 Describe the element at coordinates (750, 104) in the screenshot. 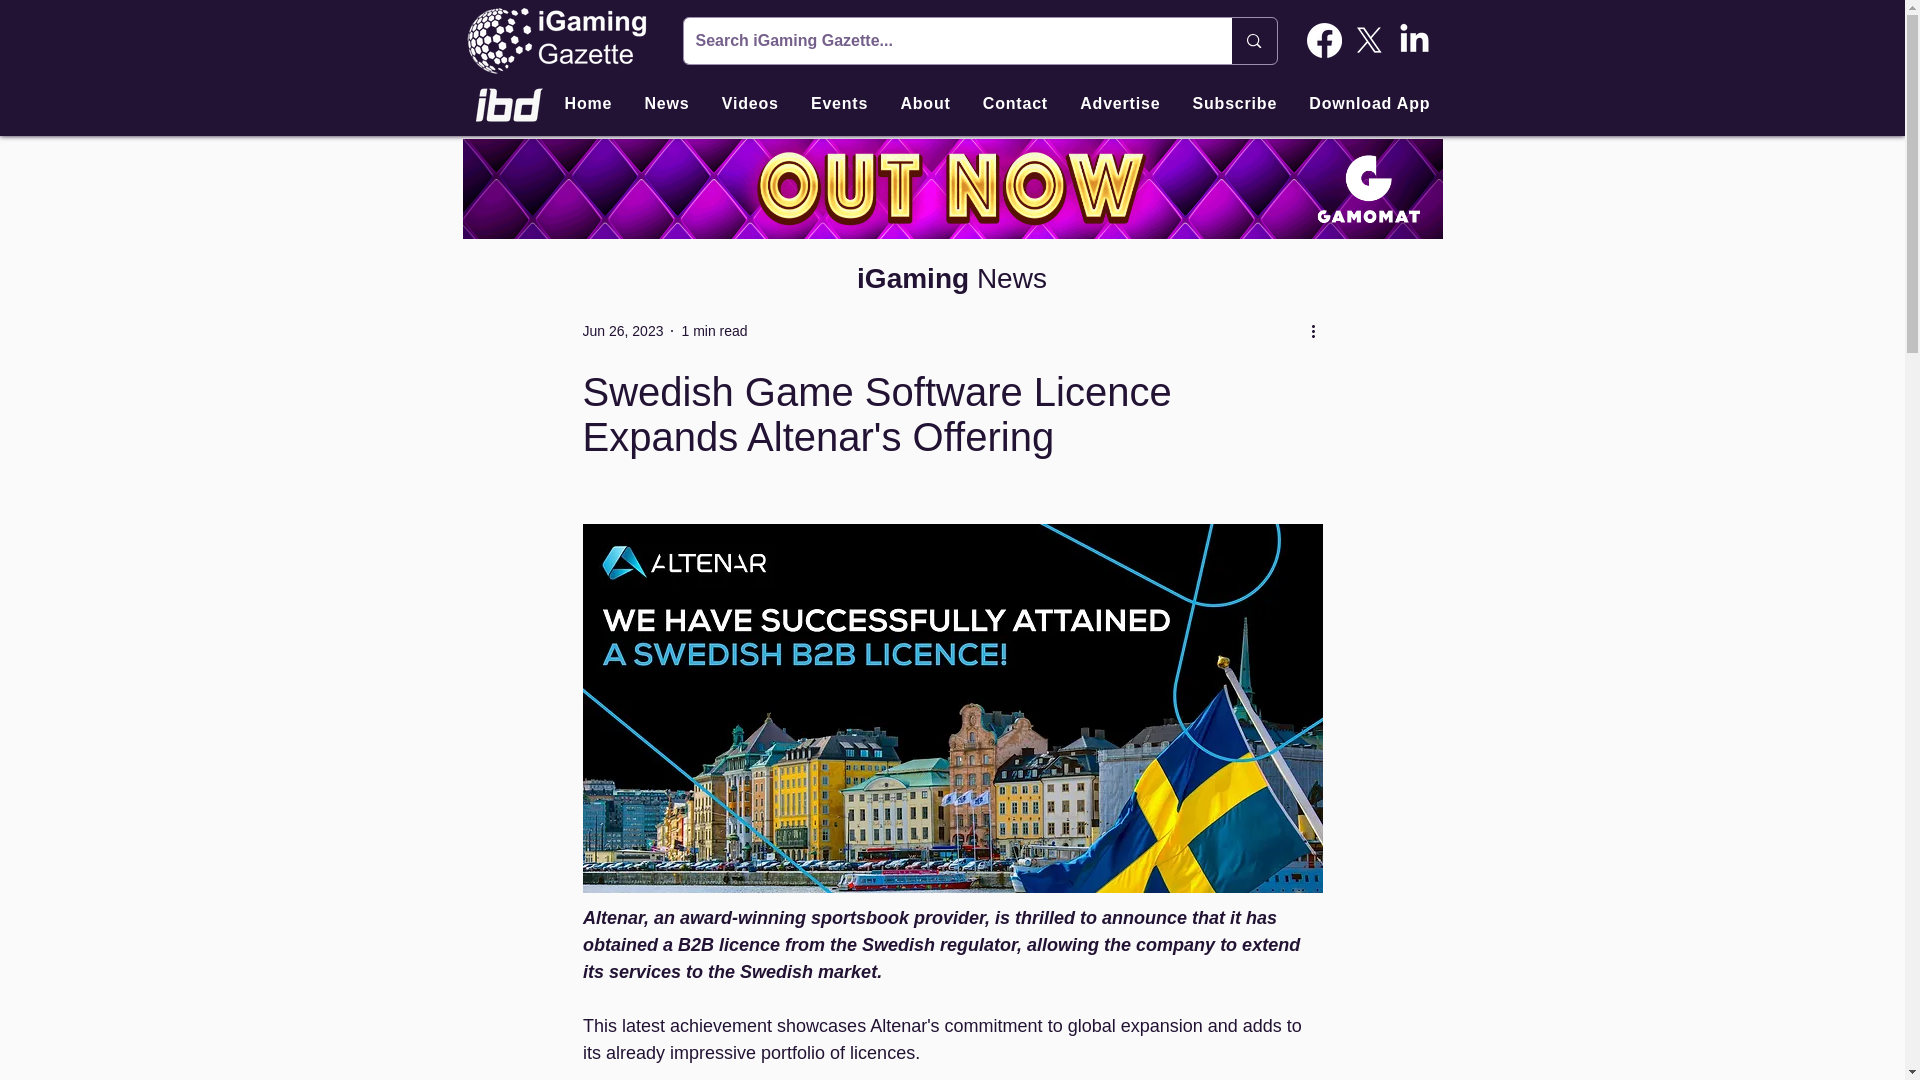

I see `Videos` at that location.